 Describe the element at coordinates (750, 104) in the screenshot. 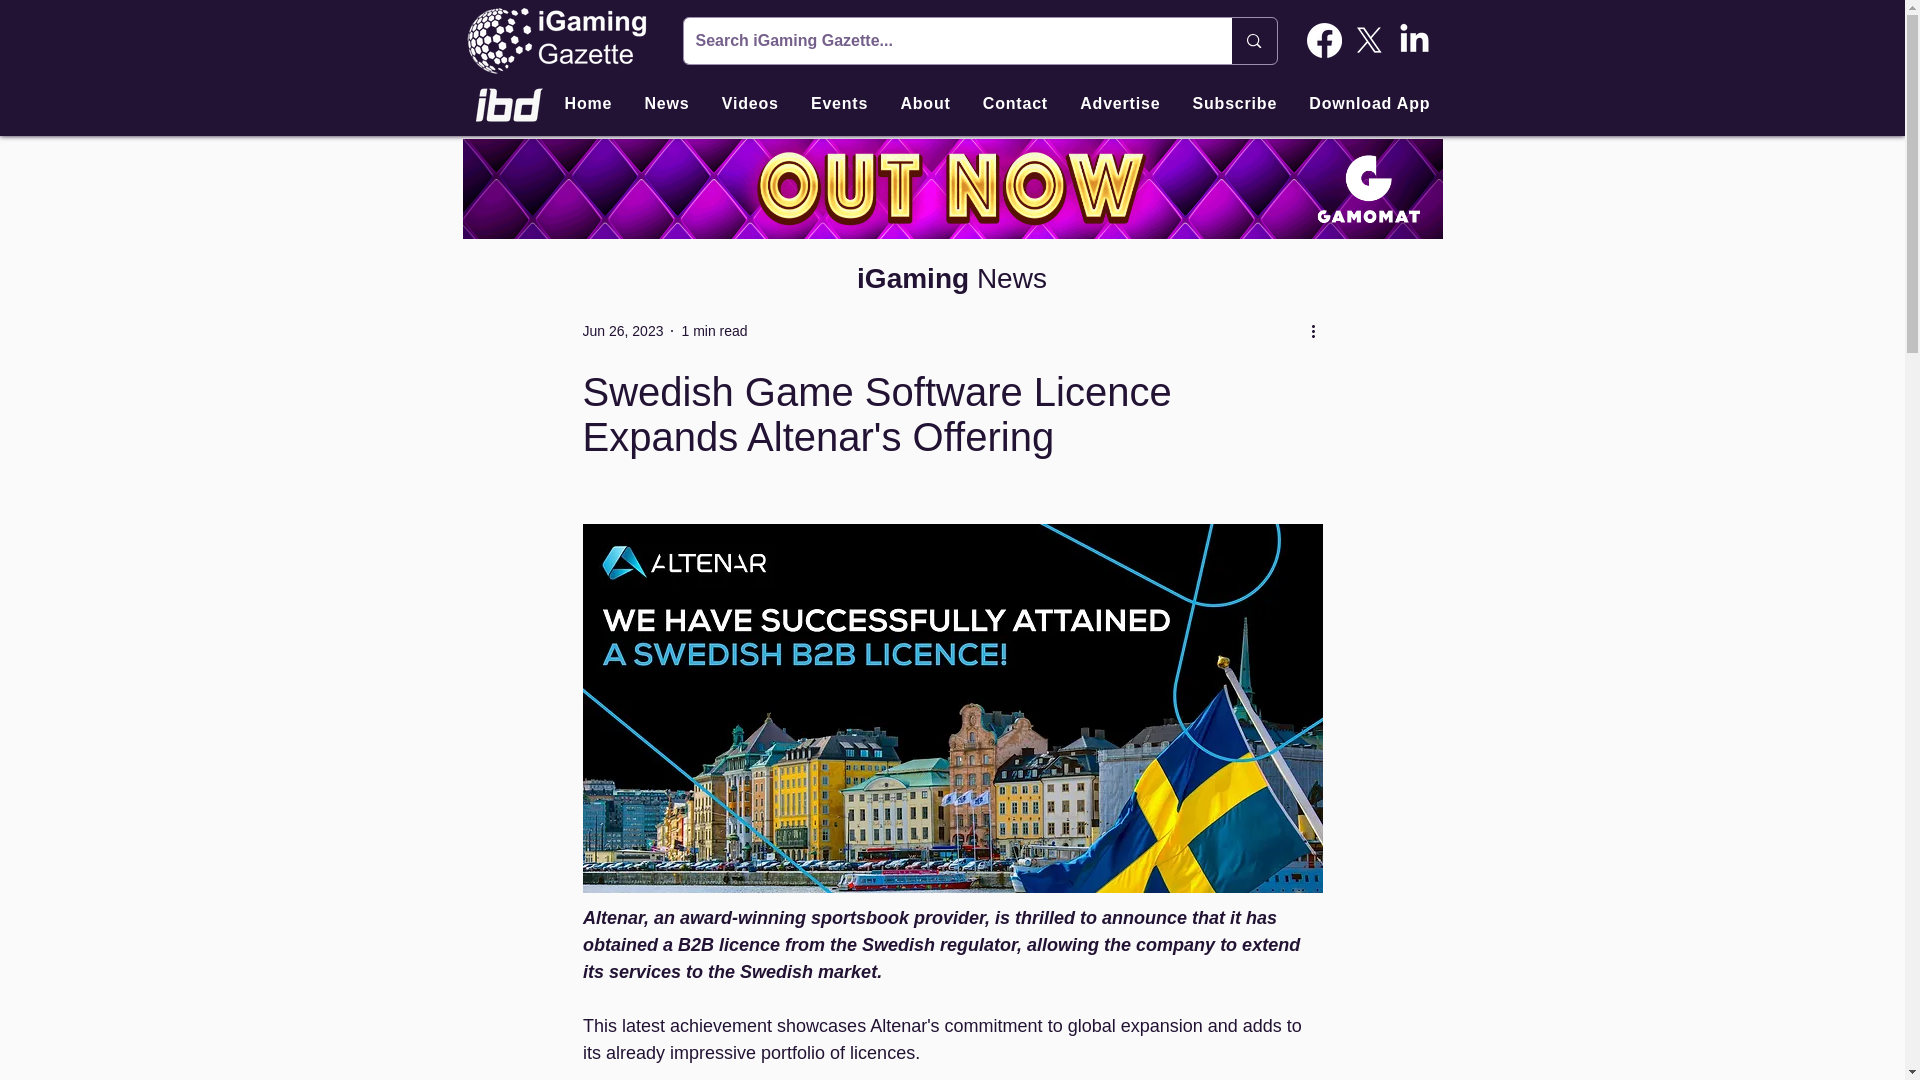

I see `Videos` at that location.